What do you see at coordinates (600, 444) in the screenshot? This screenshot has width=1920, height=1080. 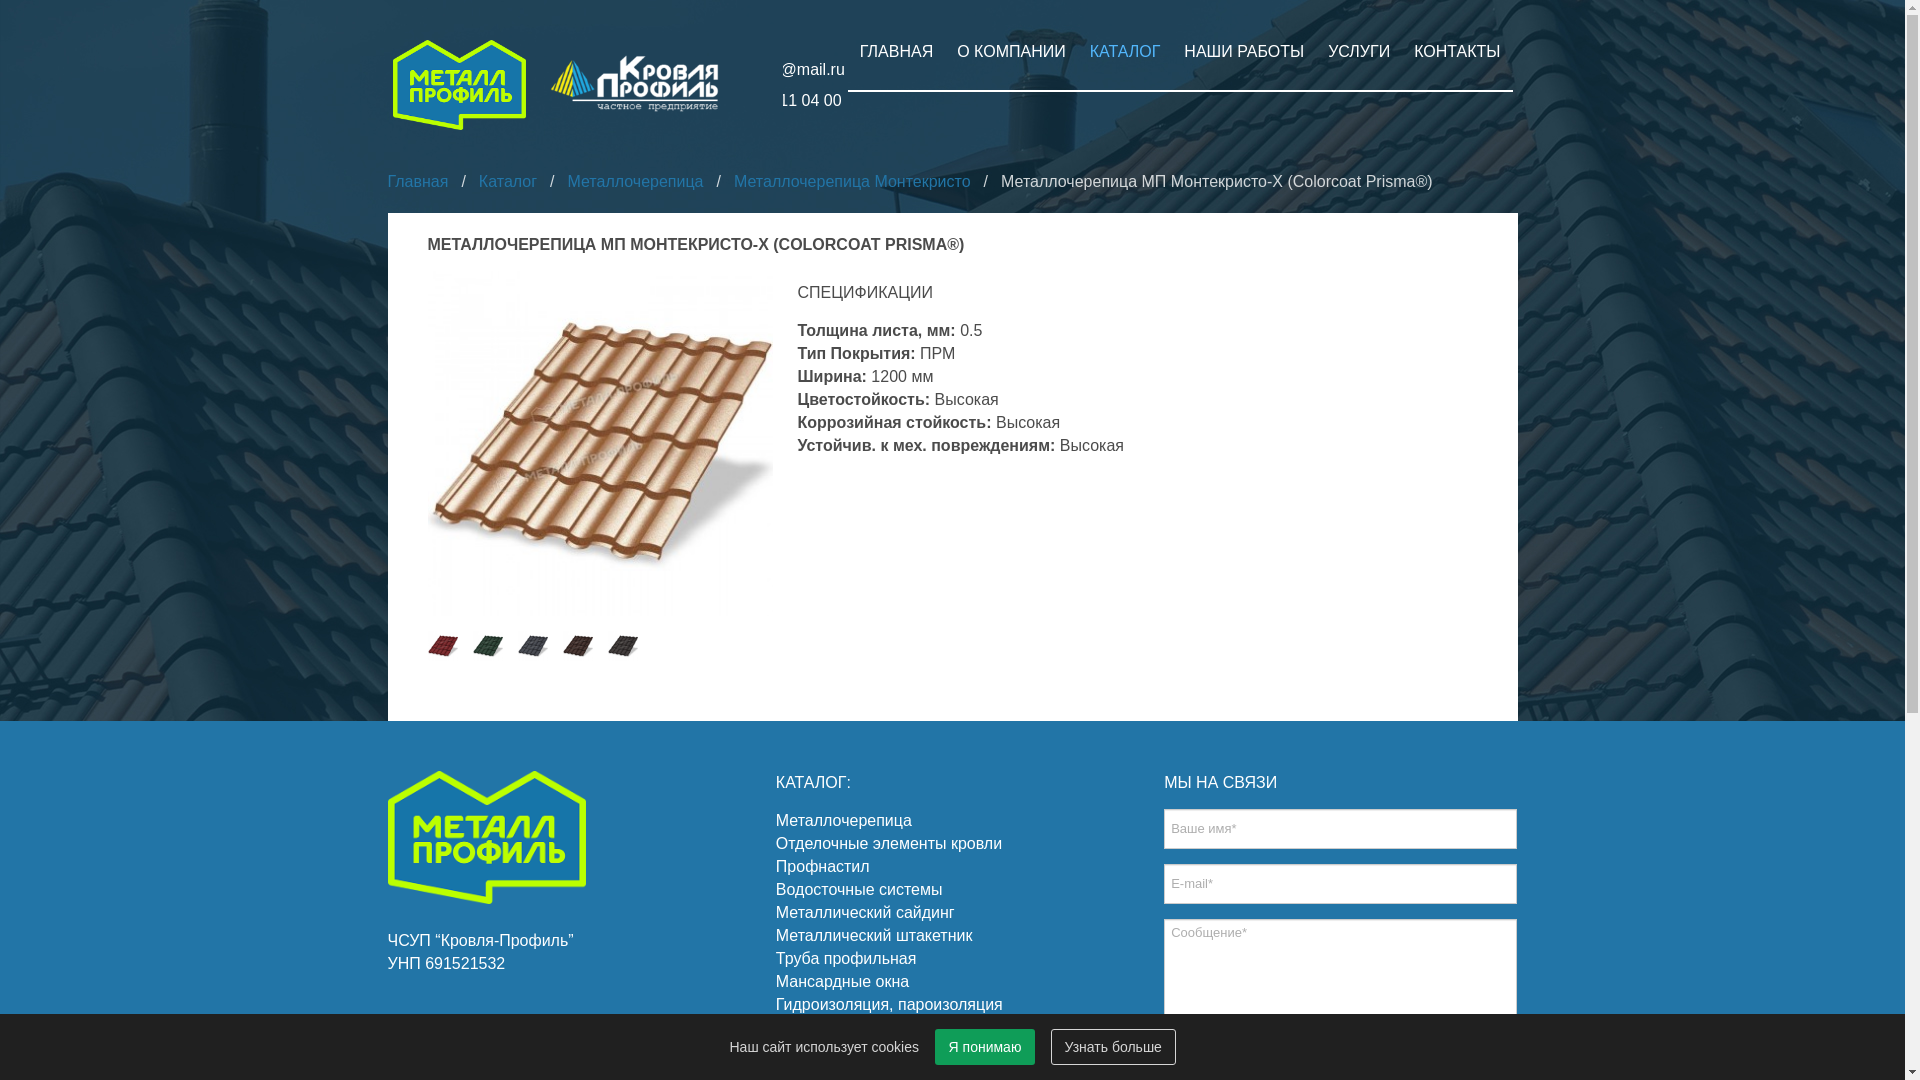 I see `Drw0001ADA Helios` at bounding box center [600, 444].